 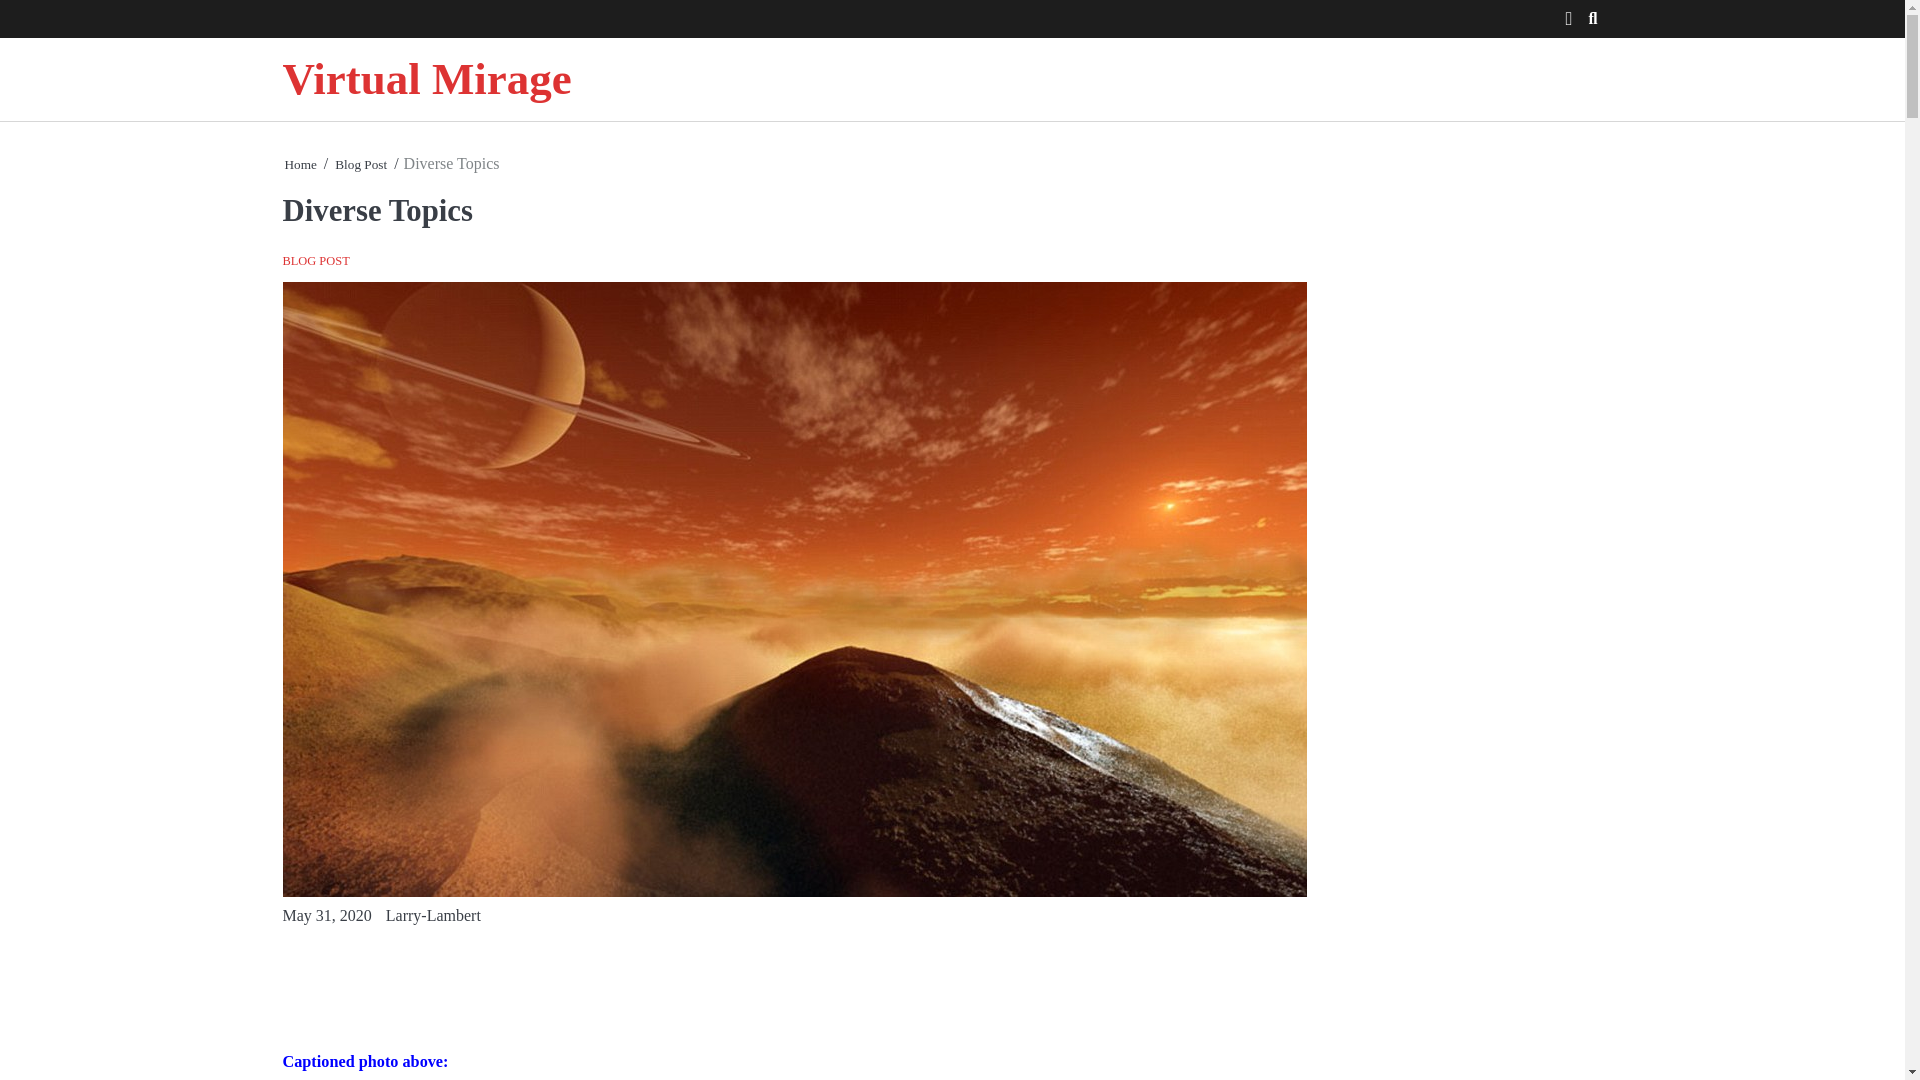 I want to click on Search, so click(x=1571, y=60).